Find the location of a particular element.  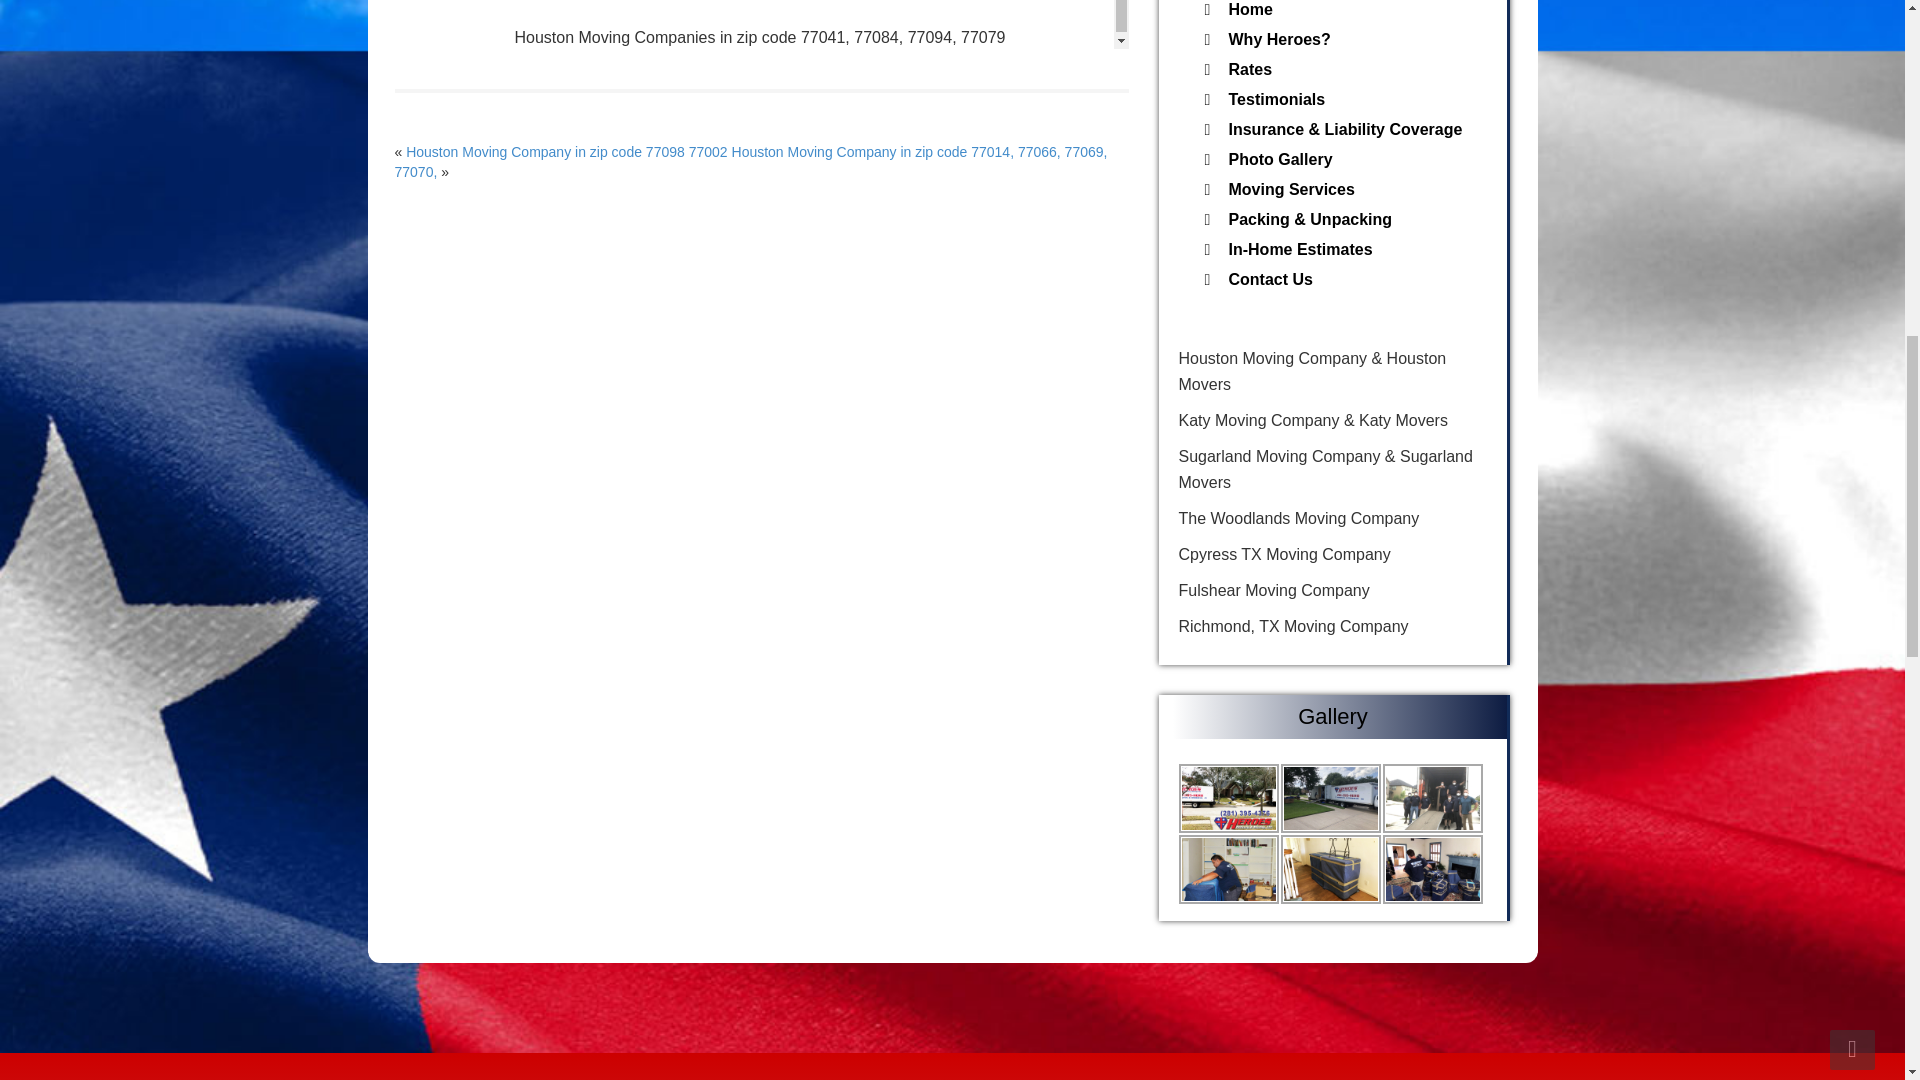

Testimonials is located at coordinates (1352, 100).